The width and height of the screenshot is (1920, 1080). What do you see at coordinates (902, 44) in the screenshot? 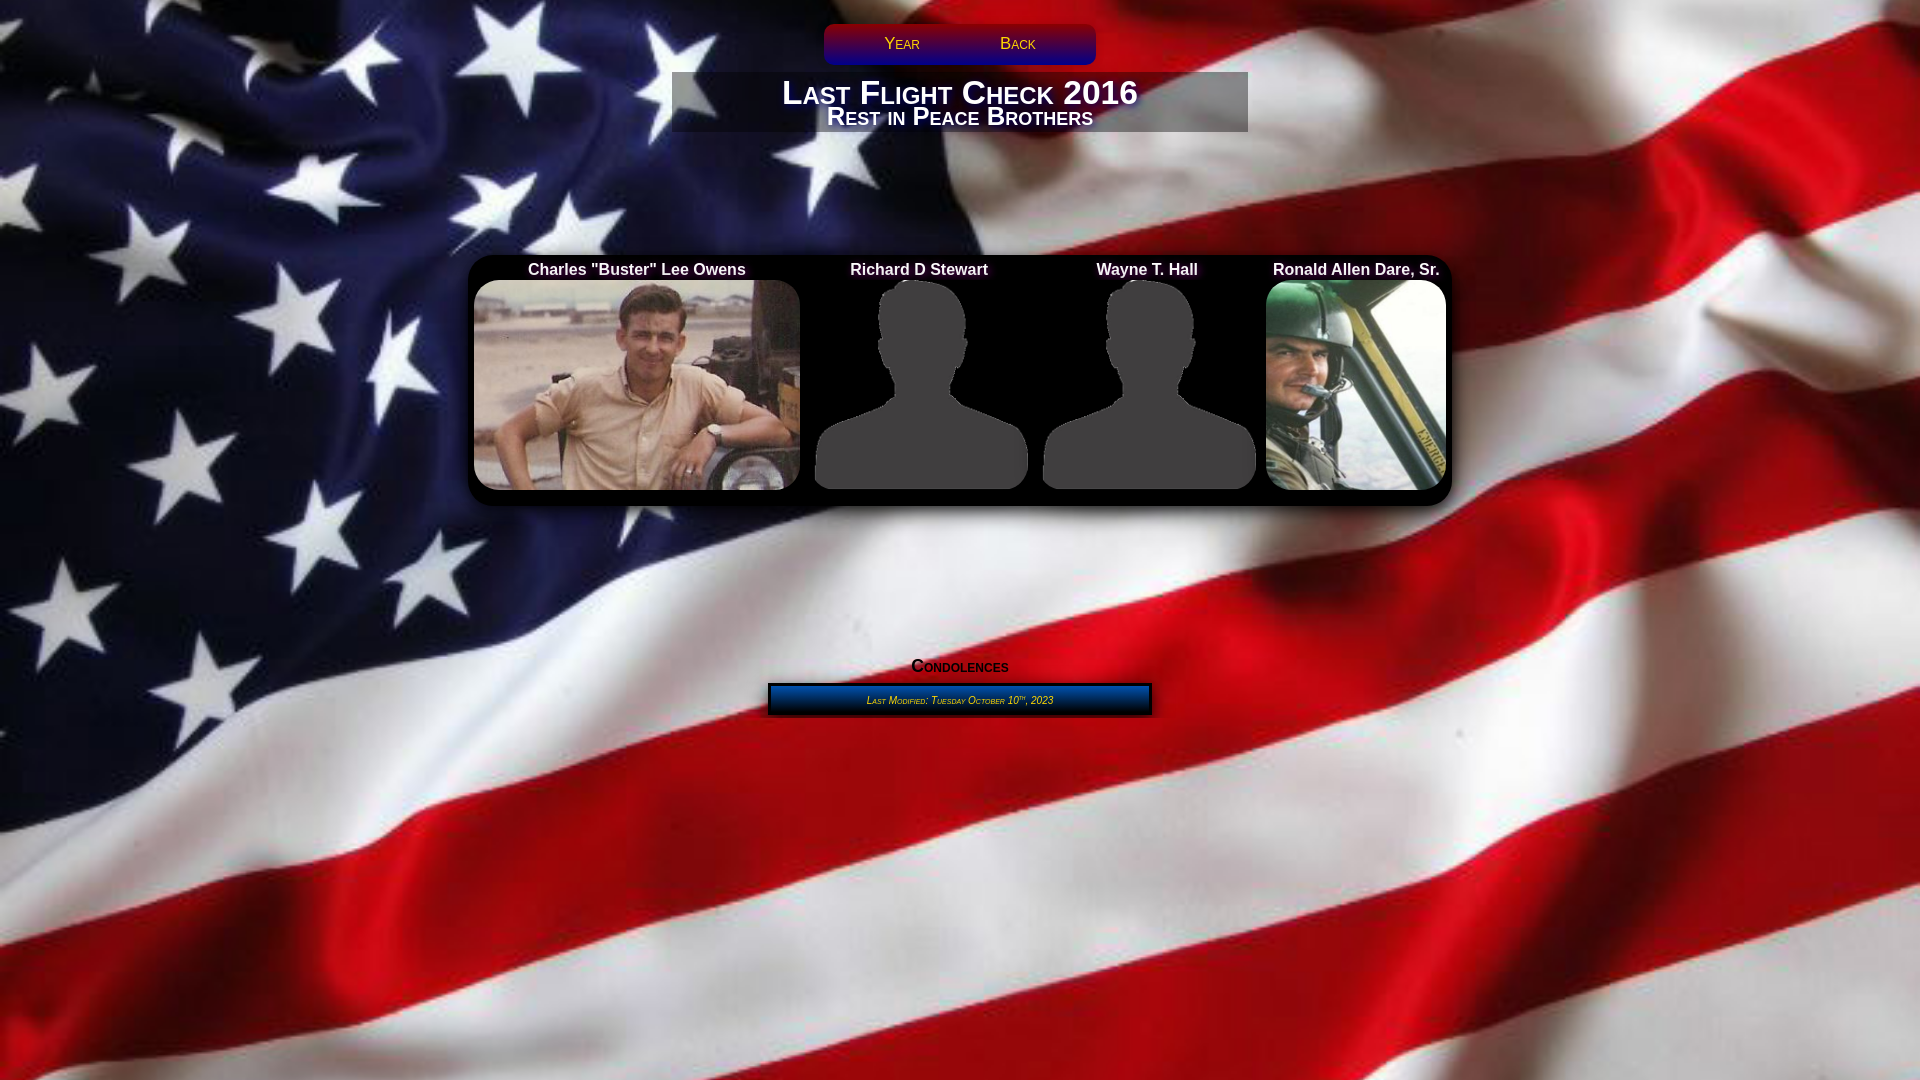
I see `Year` at bounding box center [902, 44].